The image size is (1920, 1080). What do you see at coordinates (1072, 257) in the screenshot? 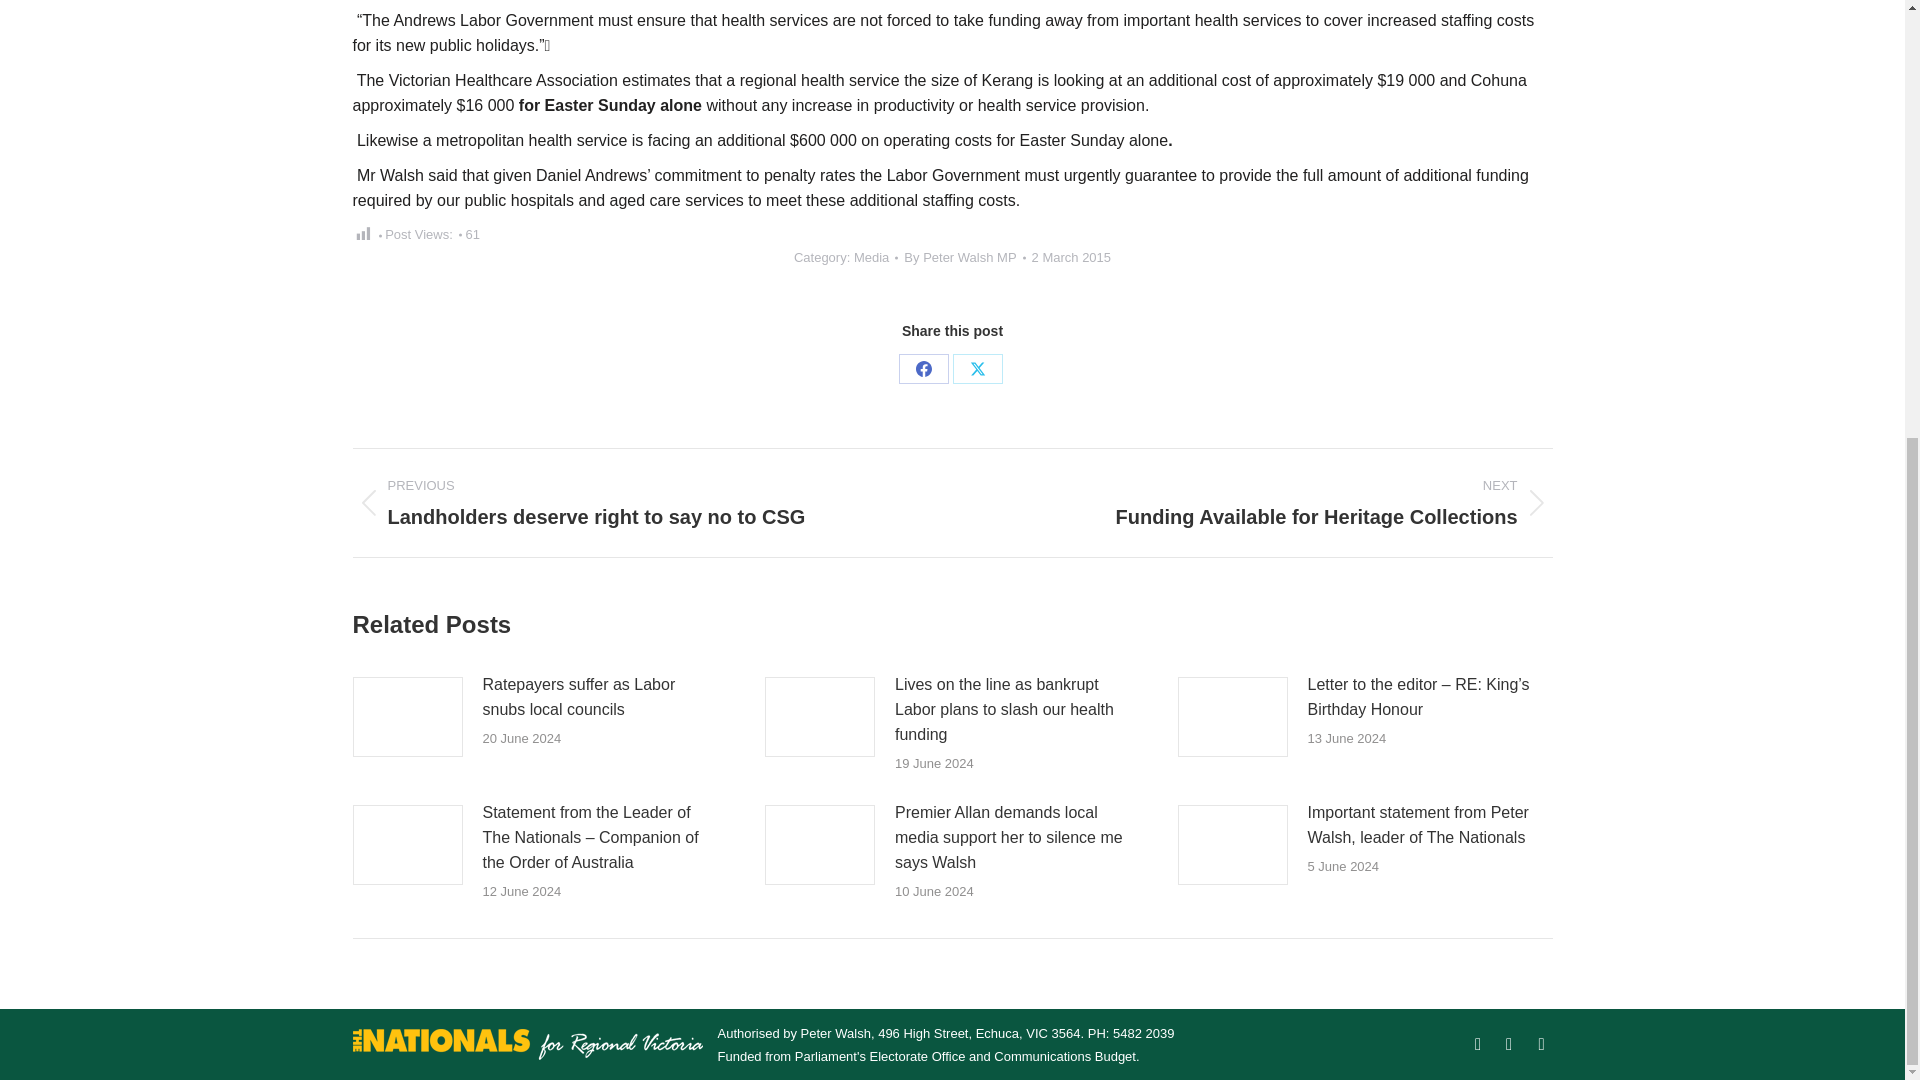
I see `12:00 am` at bounding box center [1072, 257].